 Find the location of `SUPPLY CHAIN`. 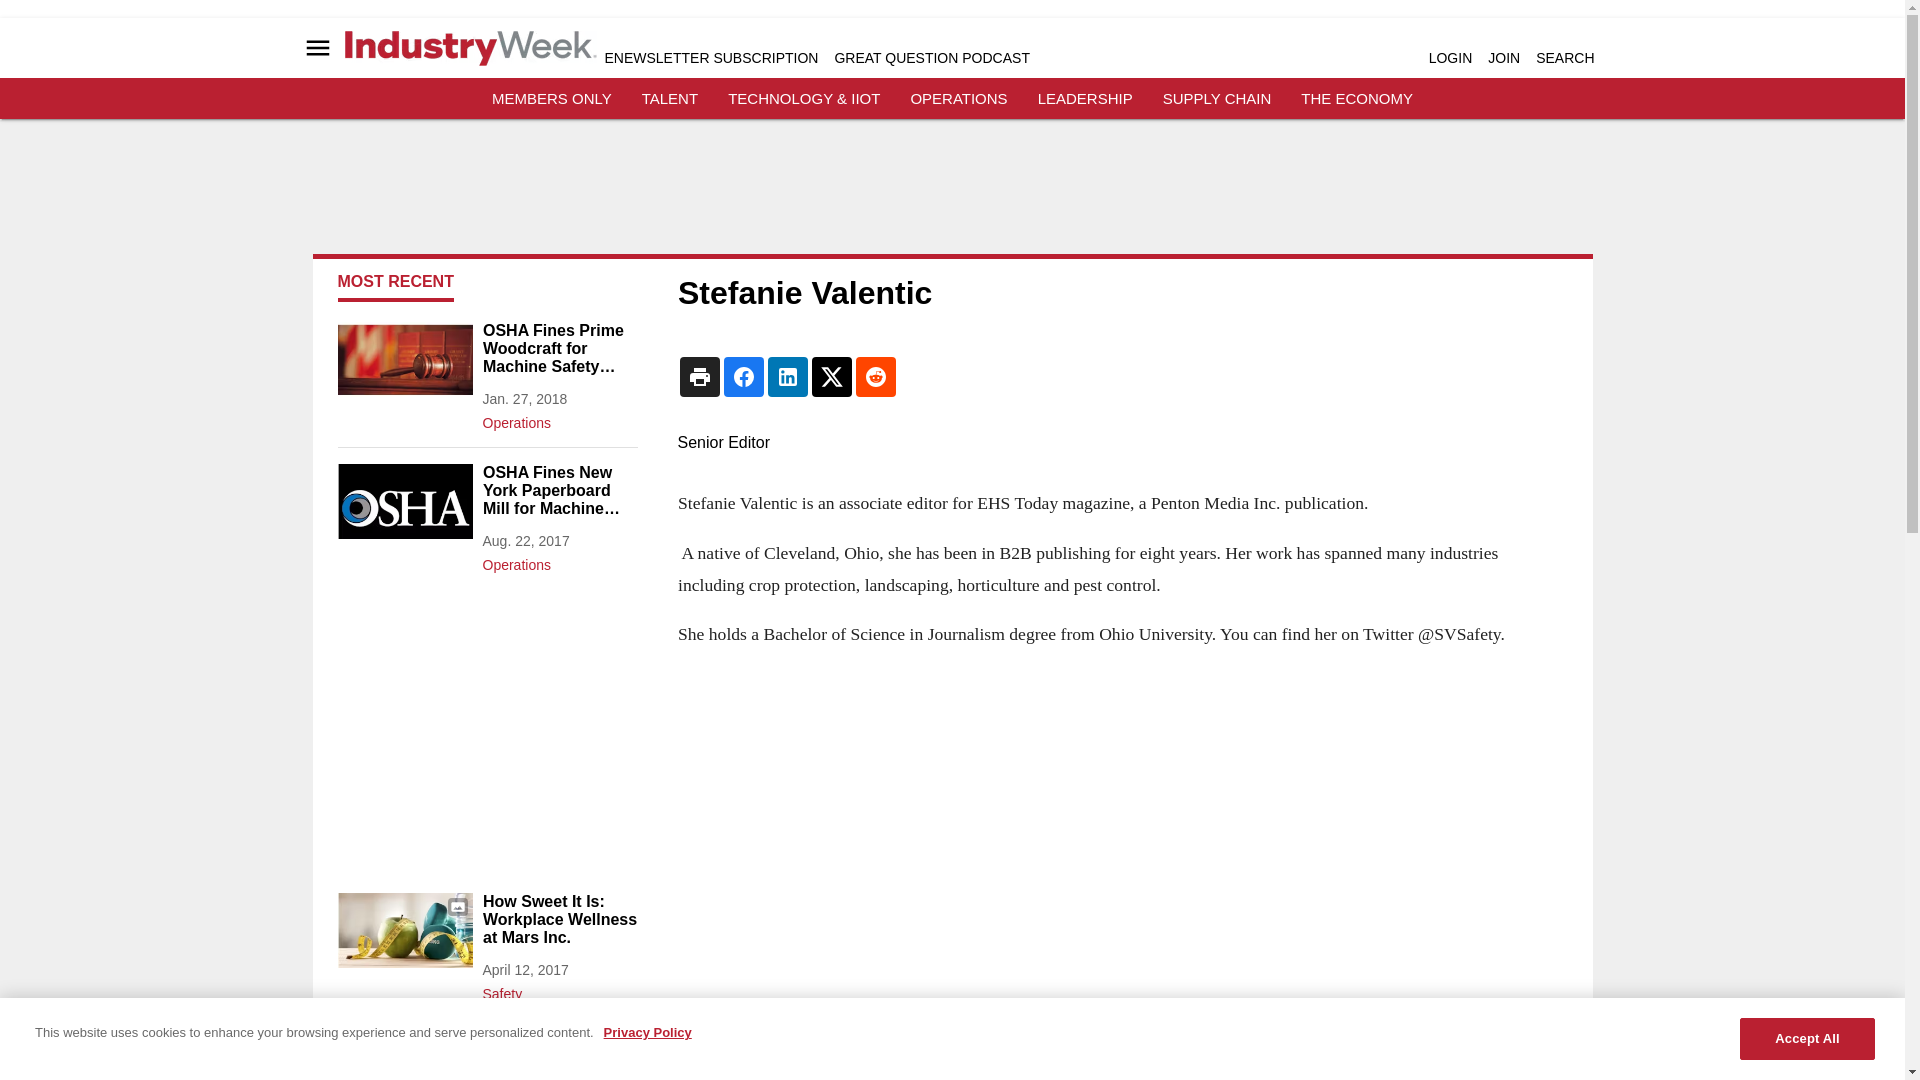

SUPPLY CHAIN is located at coordinates (1217, 98).